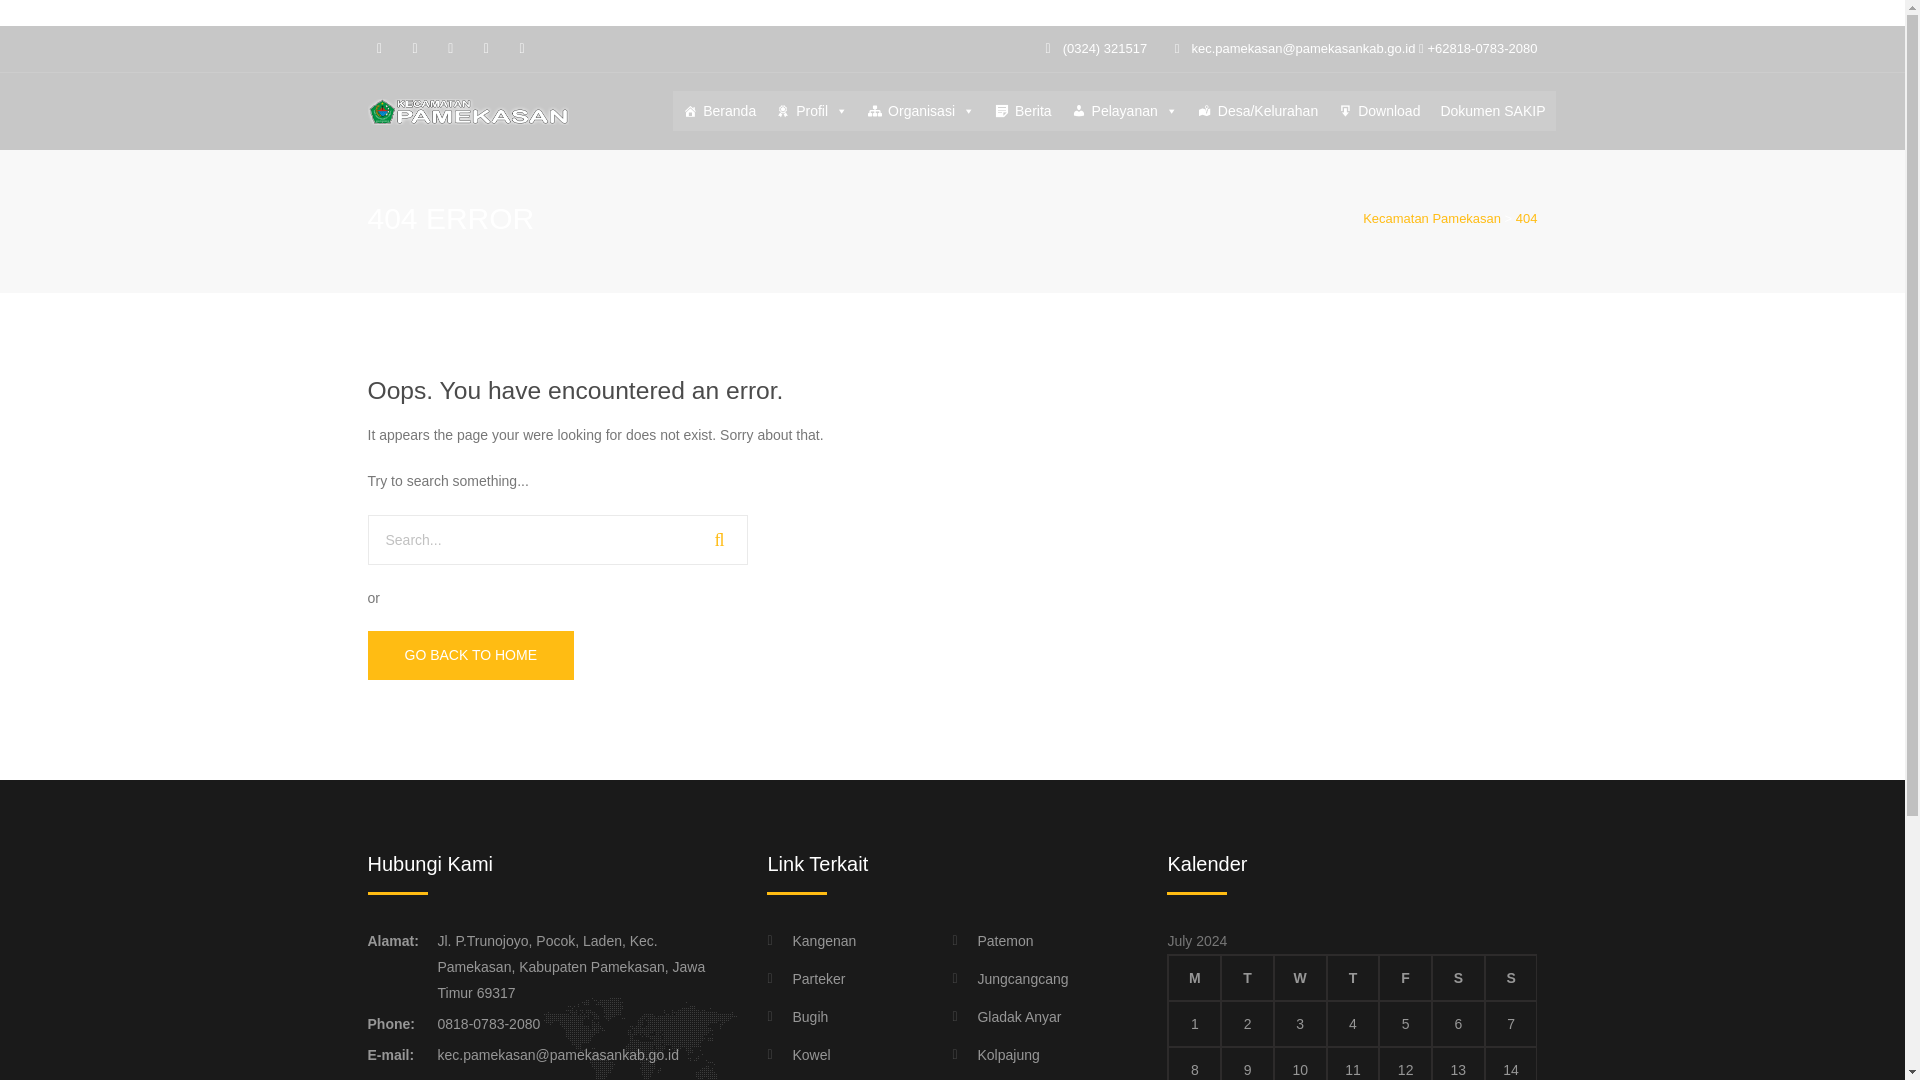 Image resolution: width=1920 pixels, height=1080 pixels. I want to click on Bugih, so click(796, 1017).